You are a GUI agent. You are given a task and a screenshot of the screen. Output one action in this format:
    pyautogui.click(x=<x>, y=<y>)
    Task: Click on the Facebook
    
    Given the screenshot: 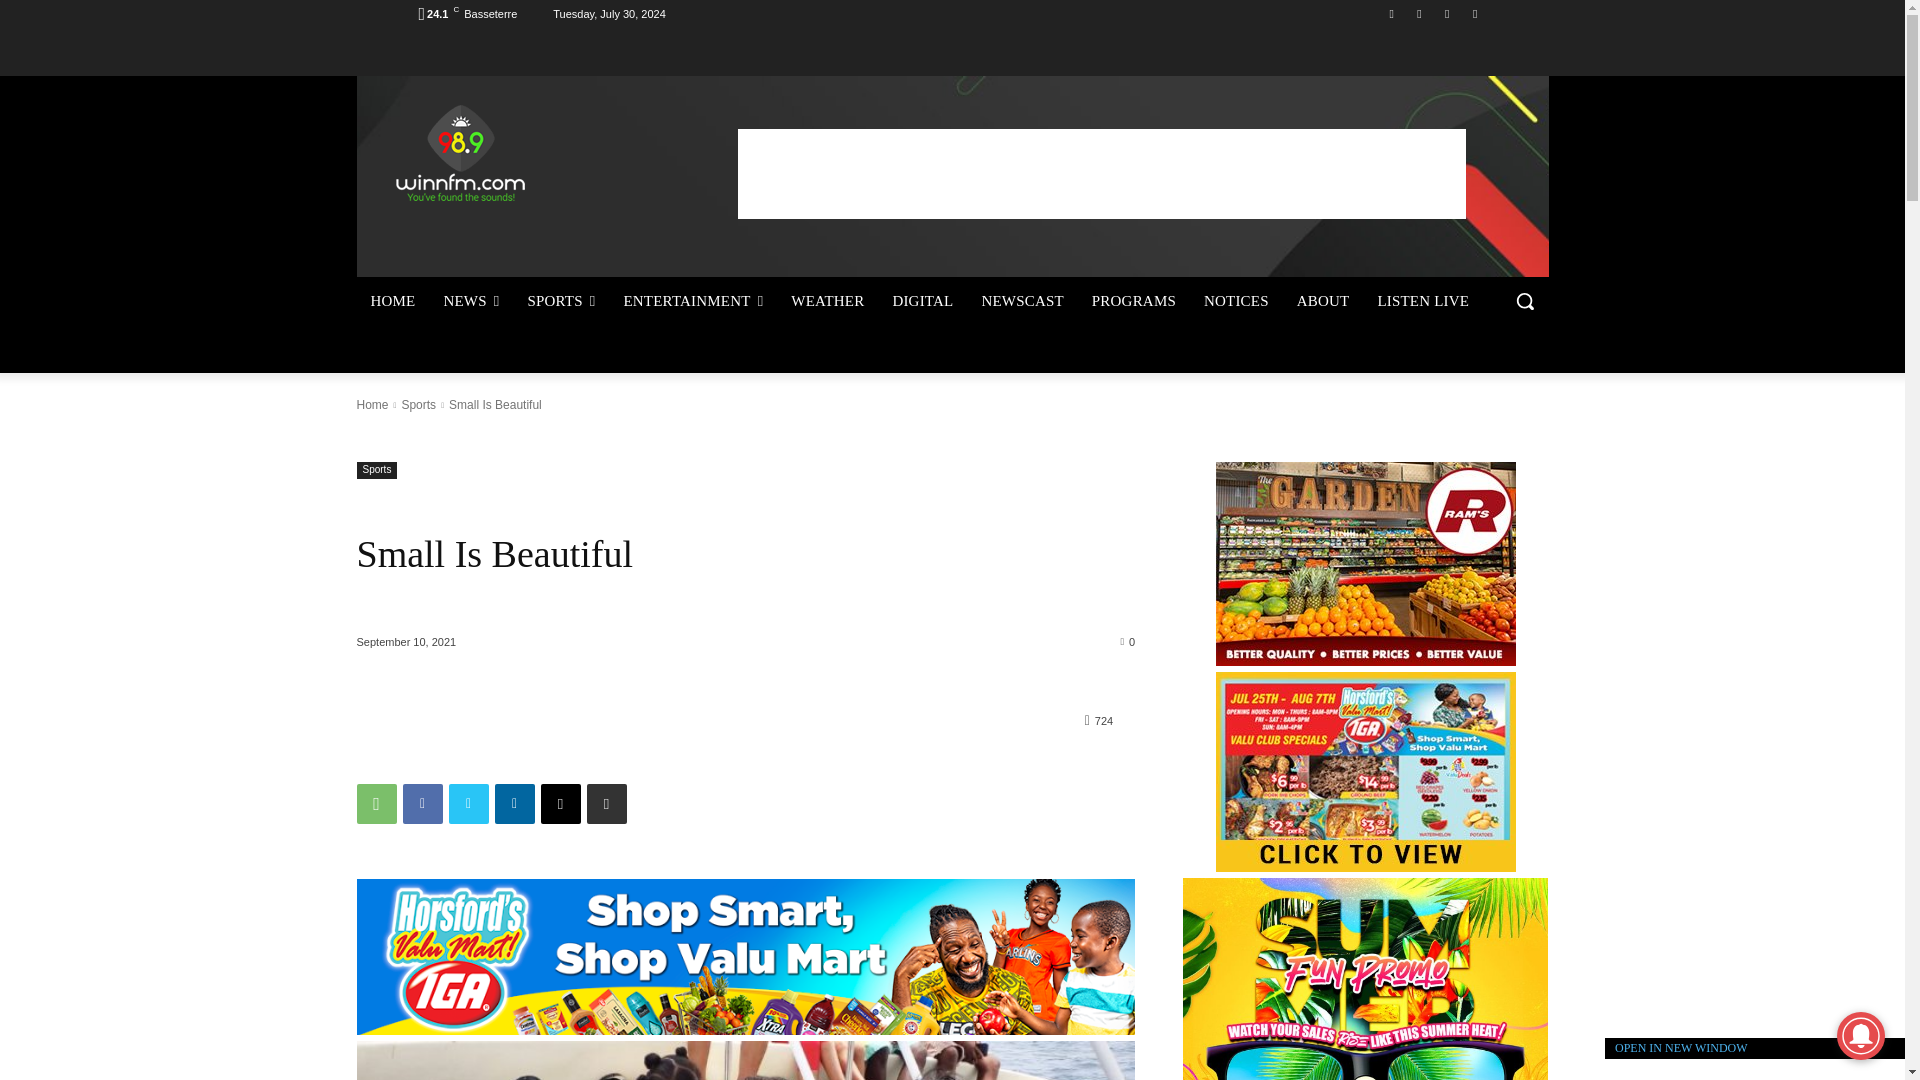 What is the action you would take?
    pyautogui.click(x=1392, y=13)
    